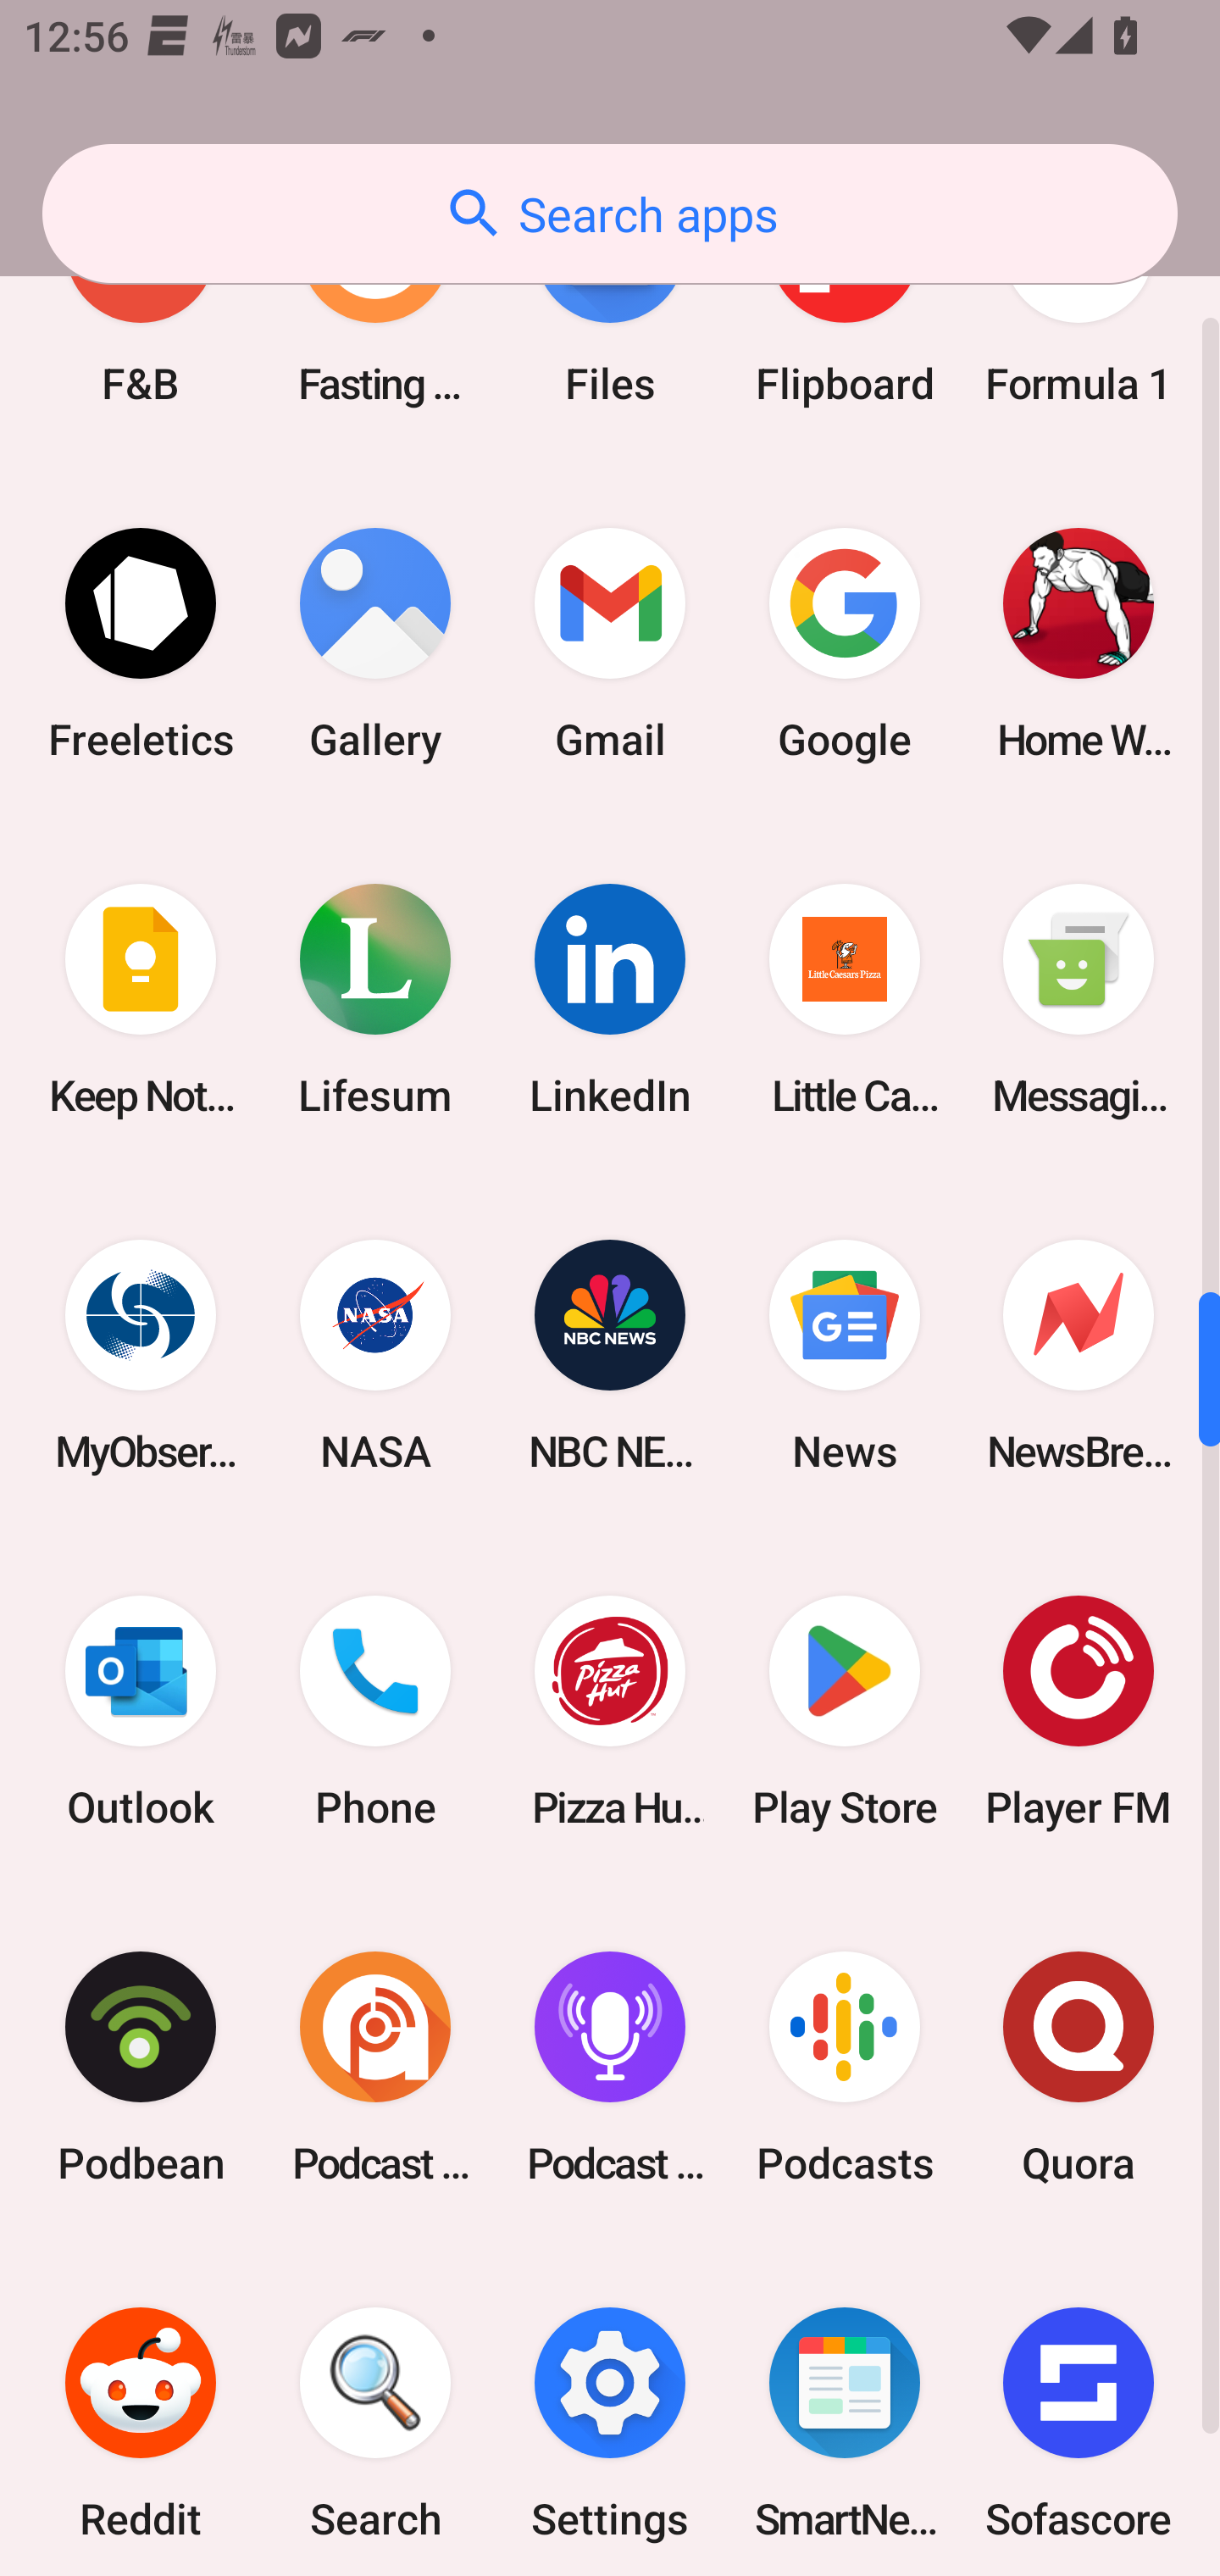  Describe the element at coordinates (844, 2411) in the screenshot. I see `SmartNews` at that location.